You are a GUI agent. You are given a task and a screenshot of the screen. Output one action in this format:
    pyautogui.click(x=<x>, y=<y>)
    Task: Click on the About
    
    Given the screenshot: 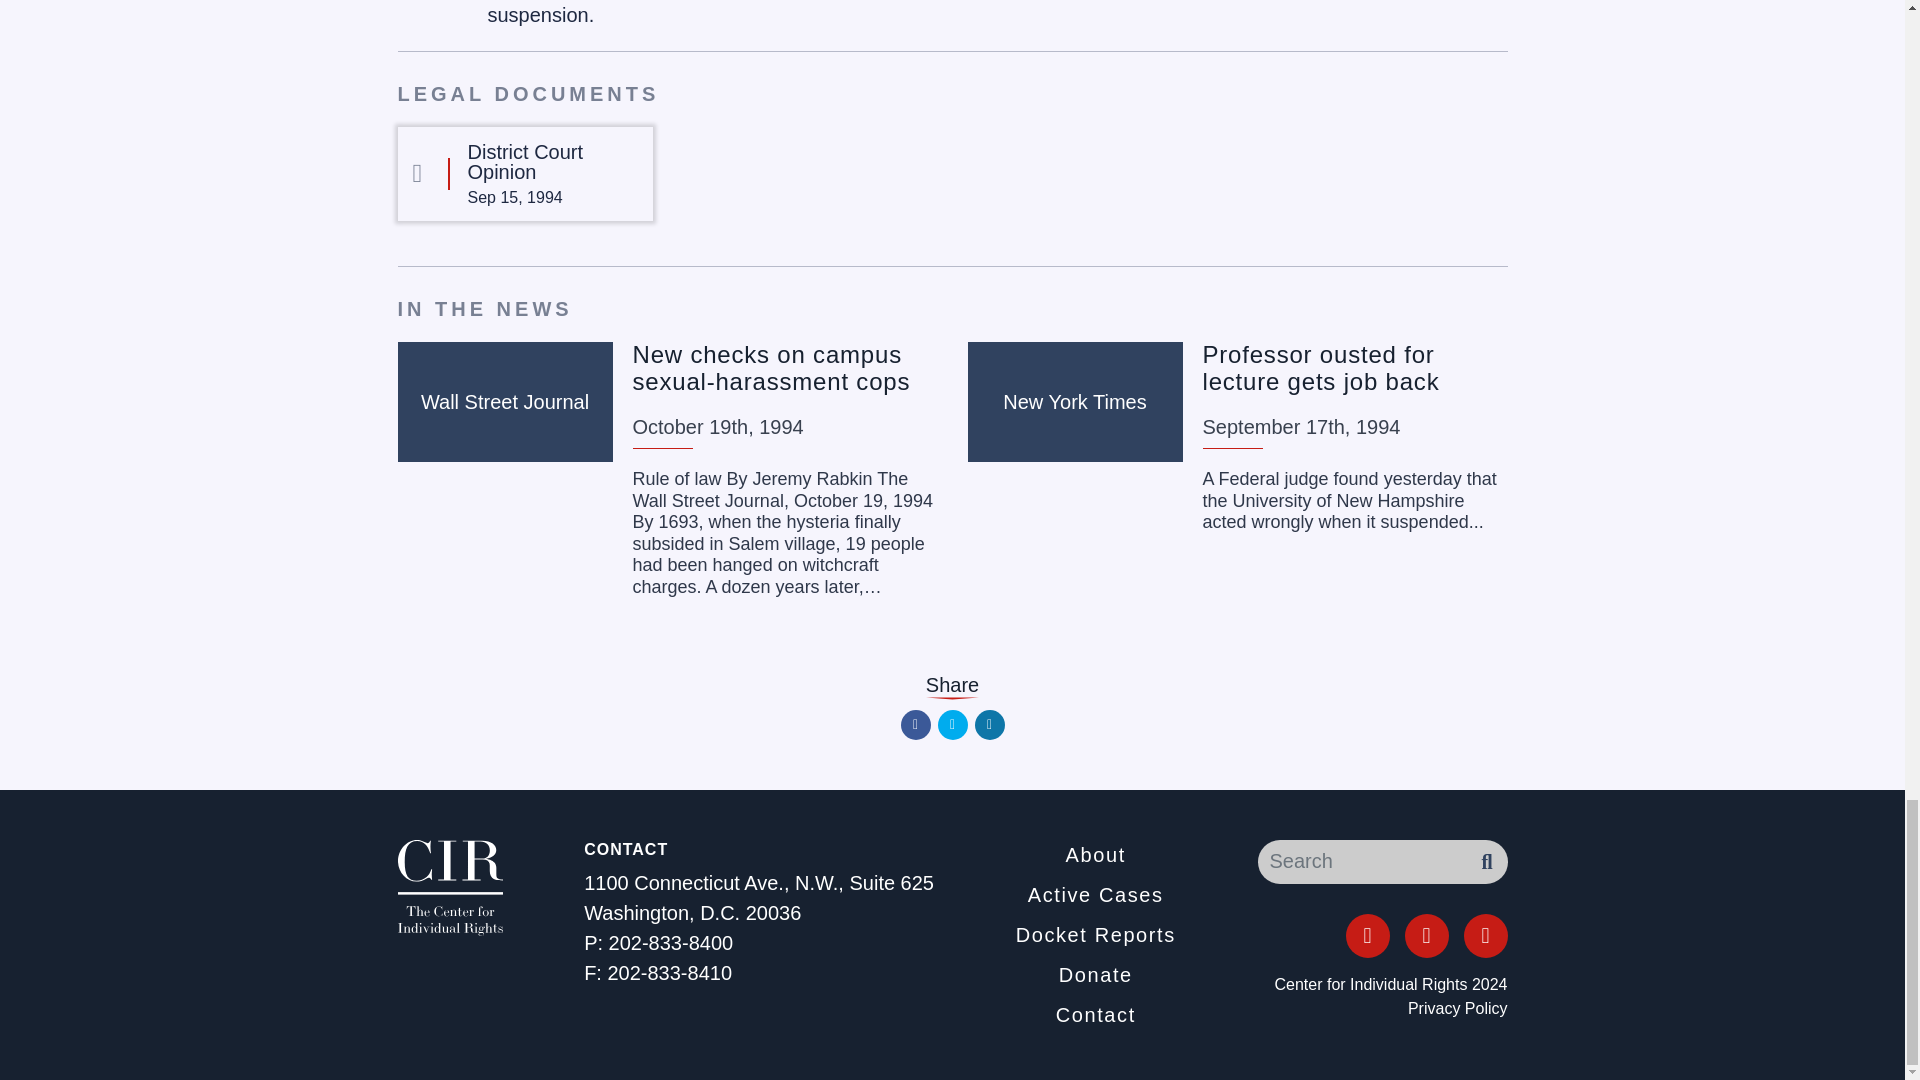 What is the action you would take?
    pyautogui.click(x=1095, y=855)
    